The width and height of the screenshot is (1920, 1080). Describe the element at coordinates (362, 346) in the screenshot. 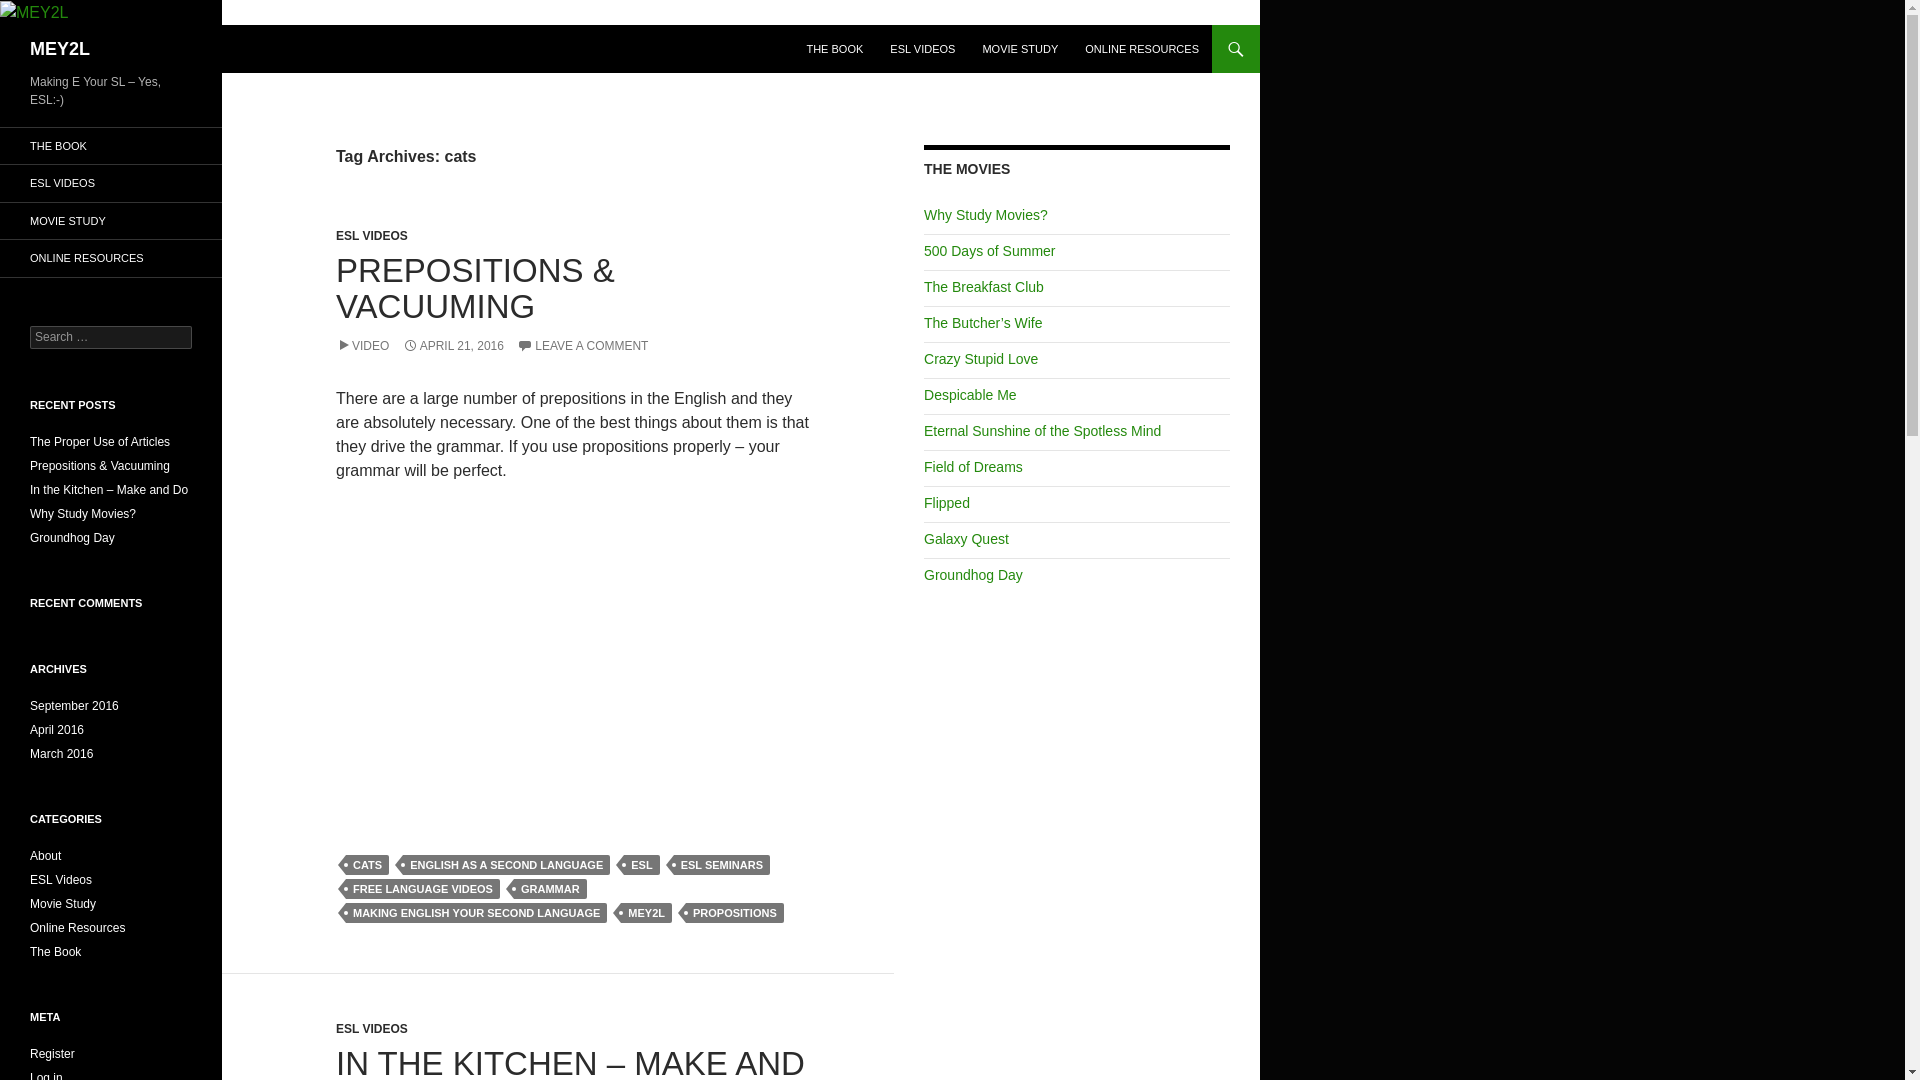

I see `VIDEO` at that location.